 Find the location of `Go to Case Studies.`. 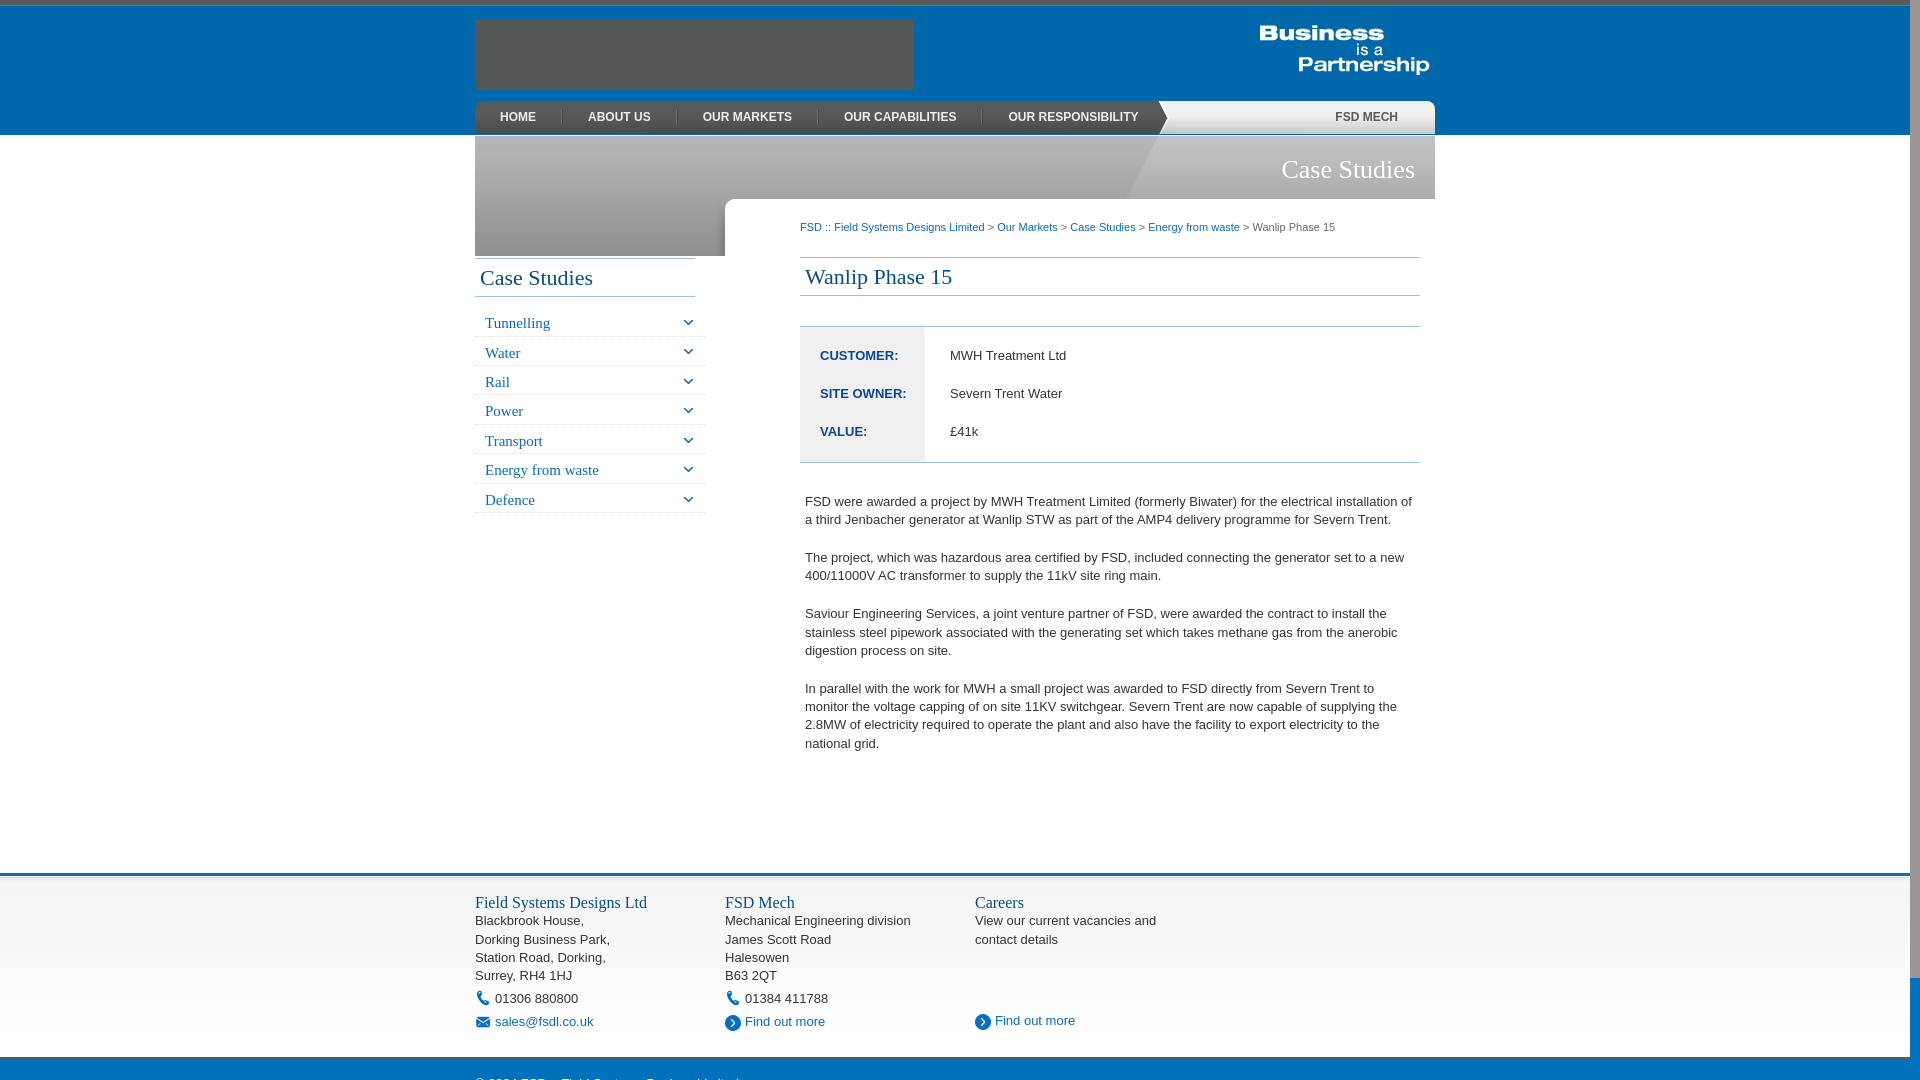

Go to Case Studies. is located at coordinates (1102, 227).